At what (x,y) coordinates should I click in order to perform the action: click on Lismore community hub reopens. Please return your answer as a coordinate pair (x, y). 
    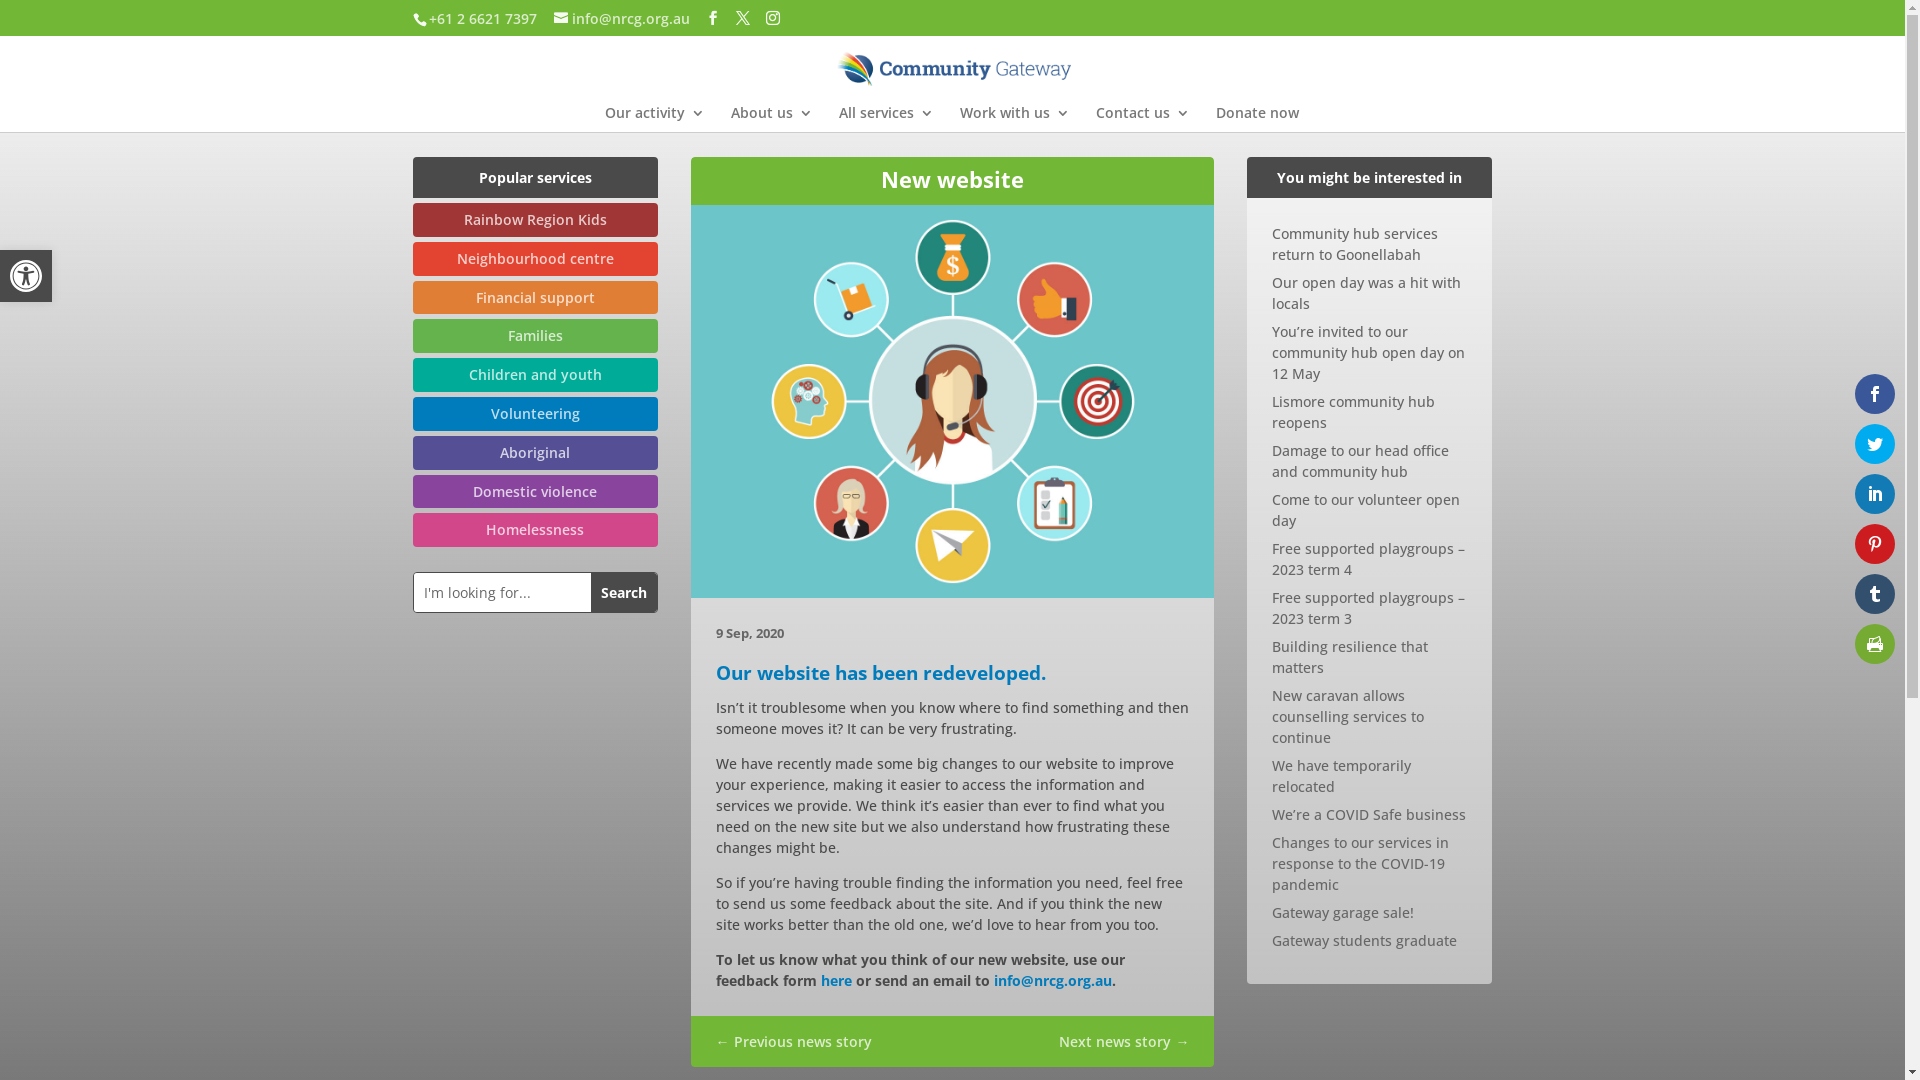
    Looking at the image, I should click on (1354, 412).